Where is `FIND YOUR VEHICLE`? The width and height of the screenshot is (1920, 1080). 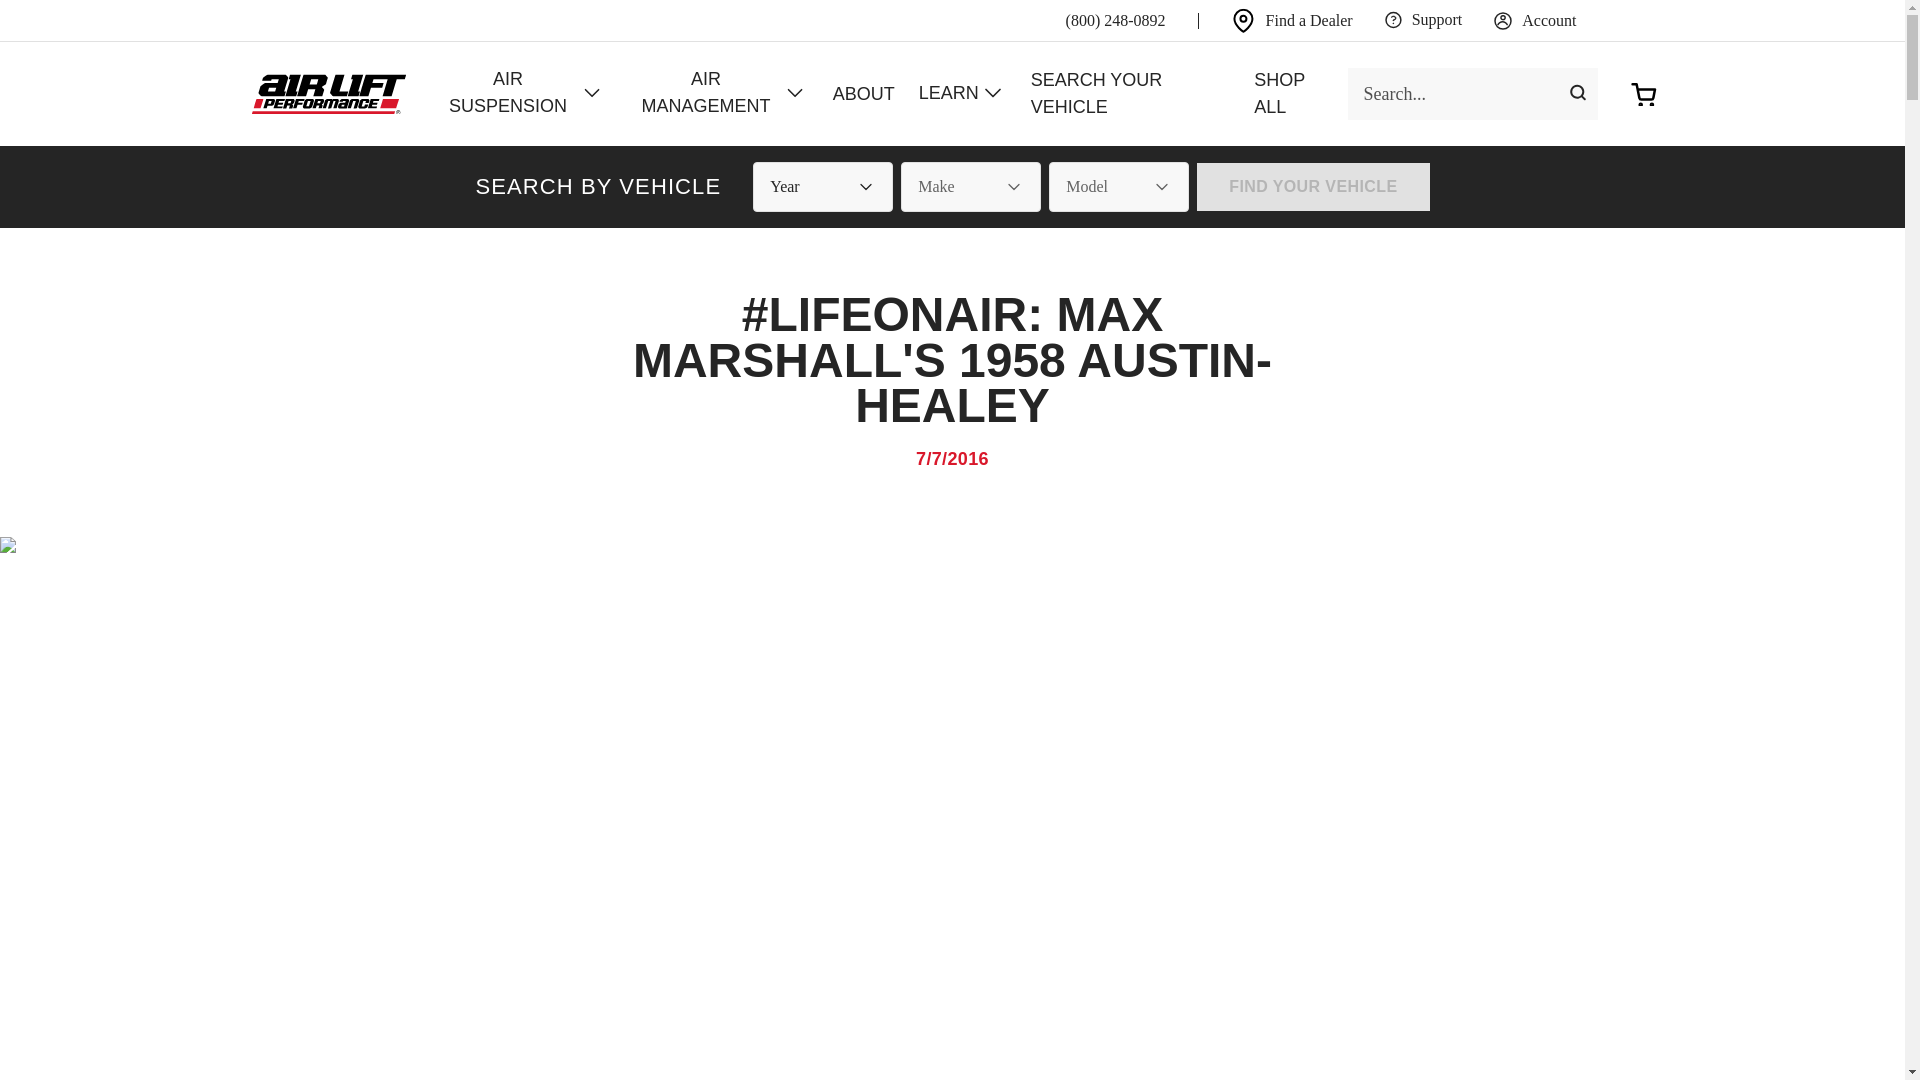
FIND YOUR VEHICLE is located at coordinates (1312, 186).